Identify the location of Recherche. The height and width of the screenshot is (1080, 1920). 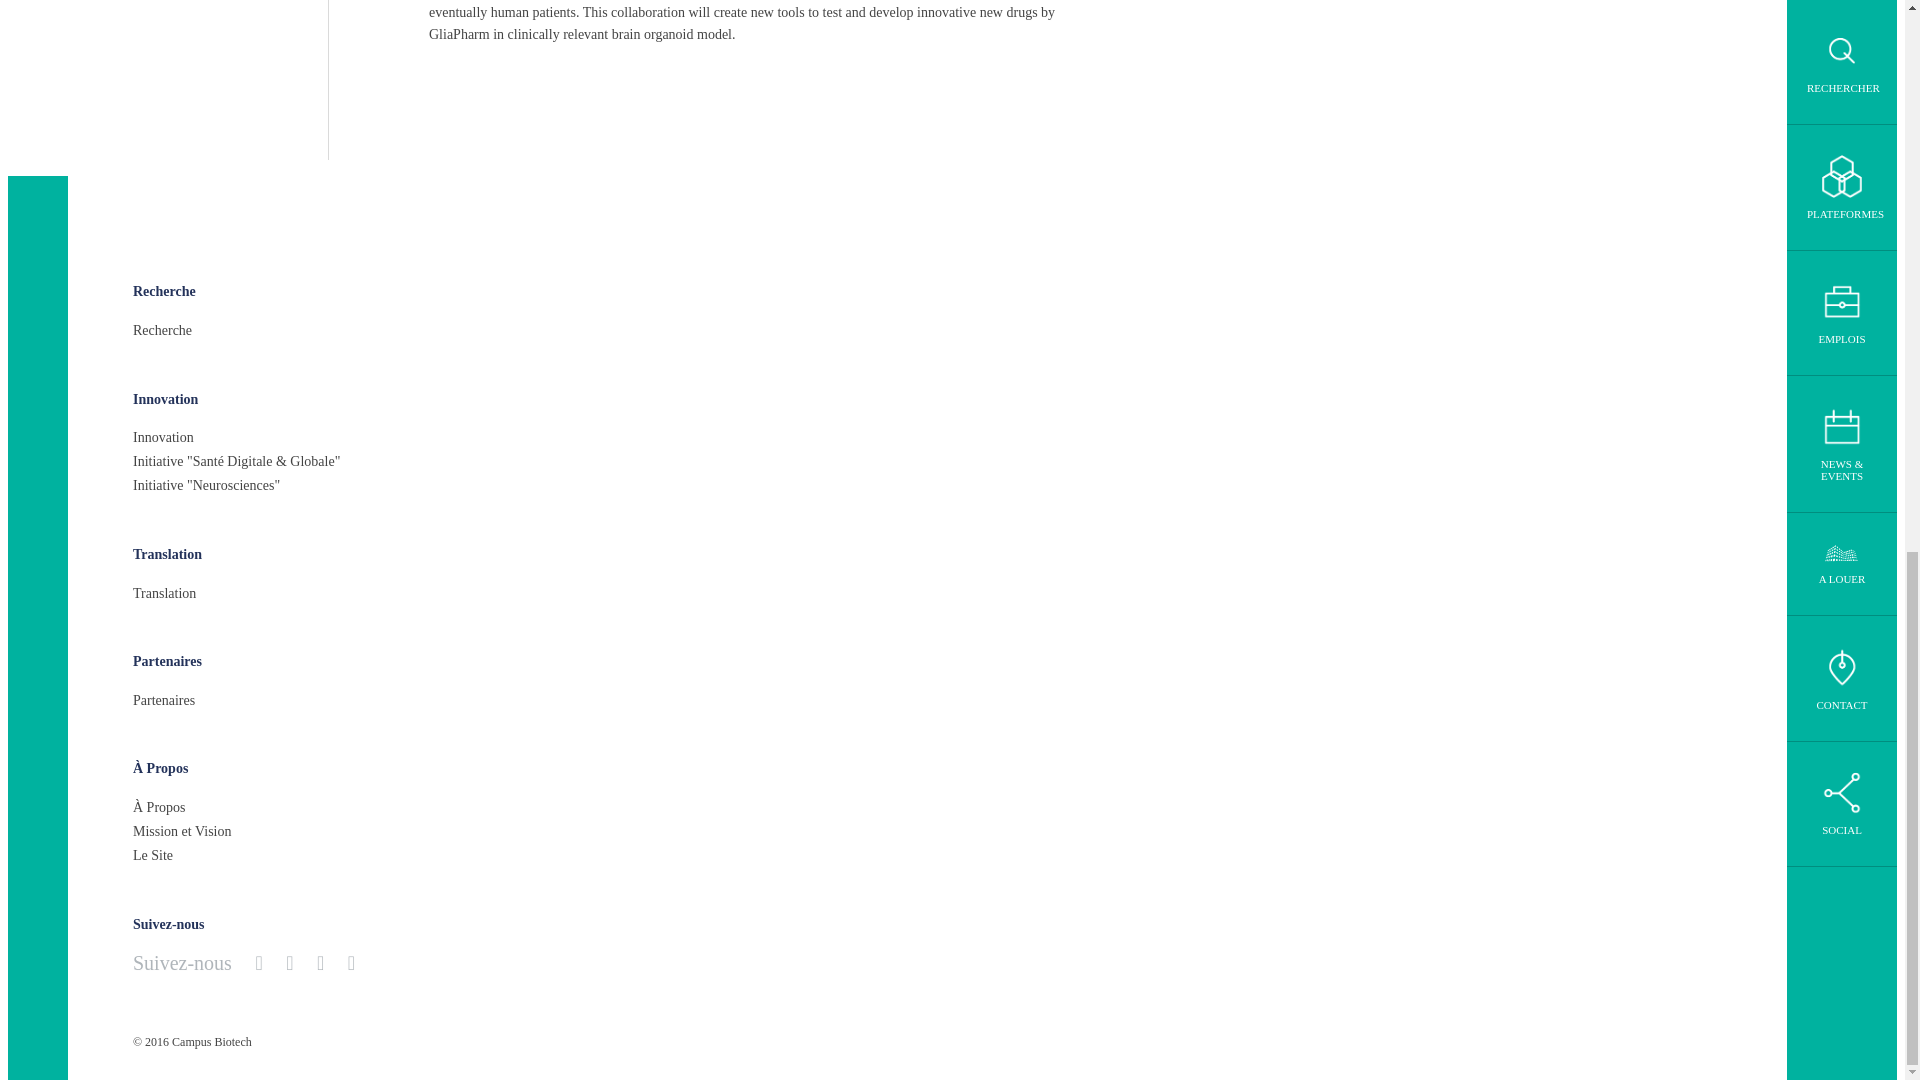
(164, 292).